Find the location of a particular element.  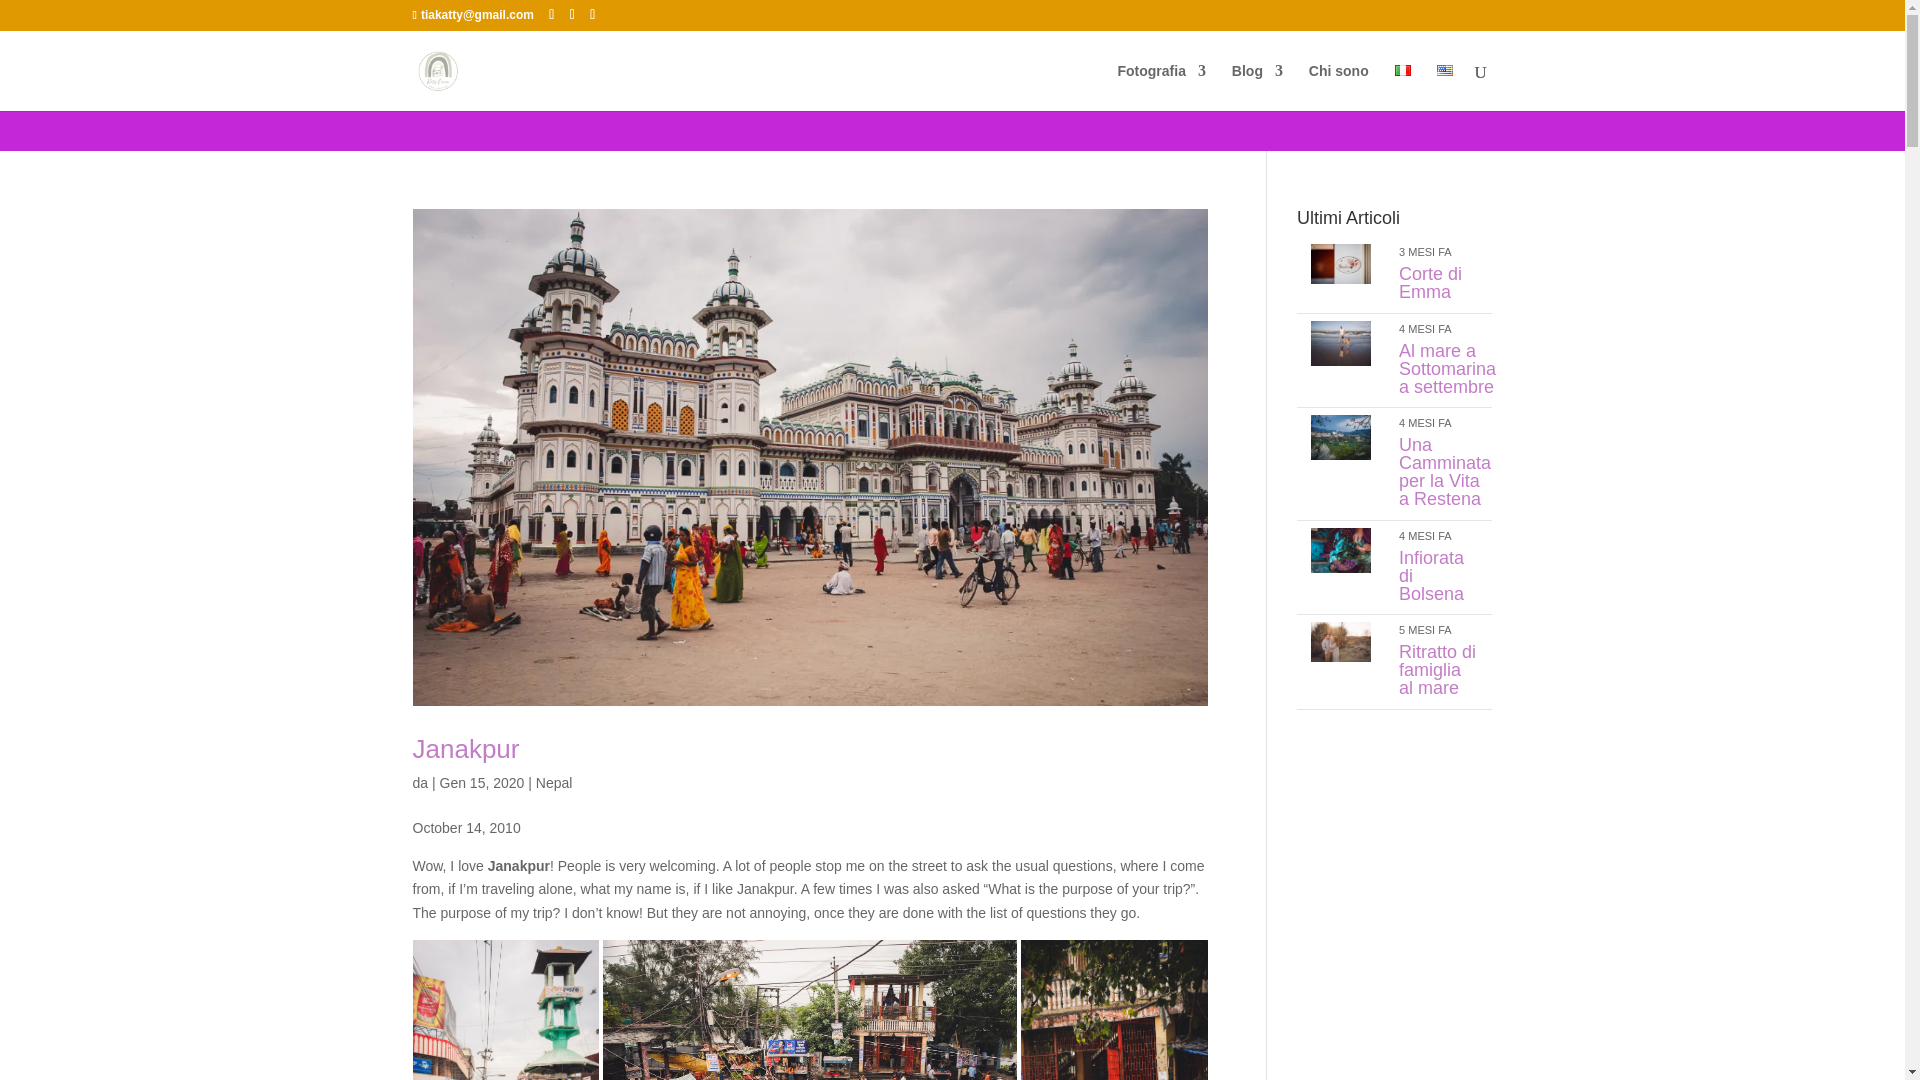

Crea sito is located at coordinates (1844, 15).